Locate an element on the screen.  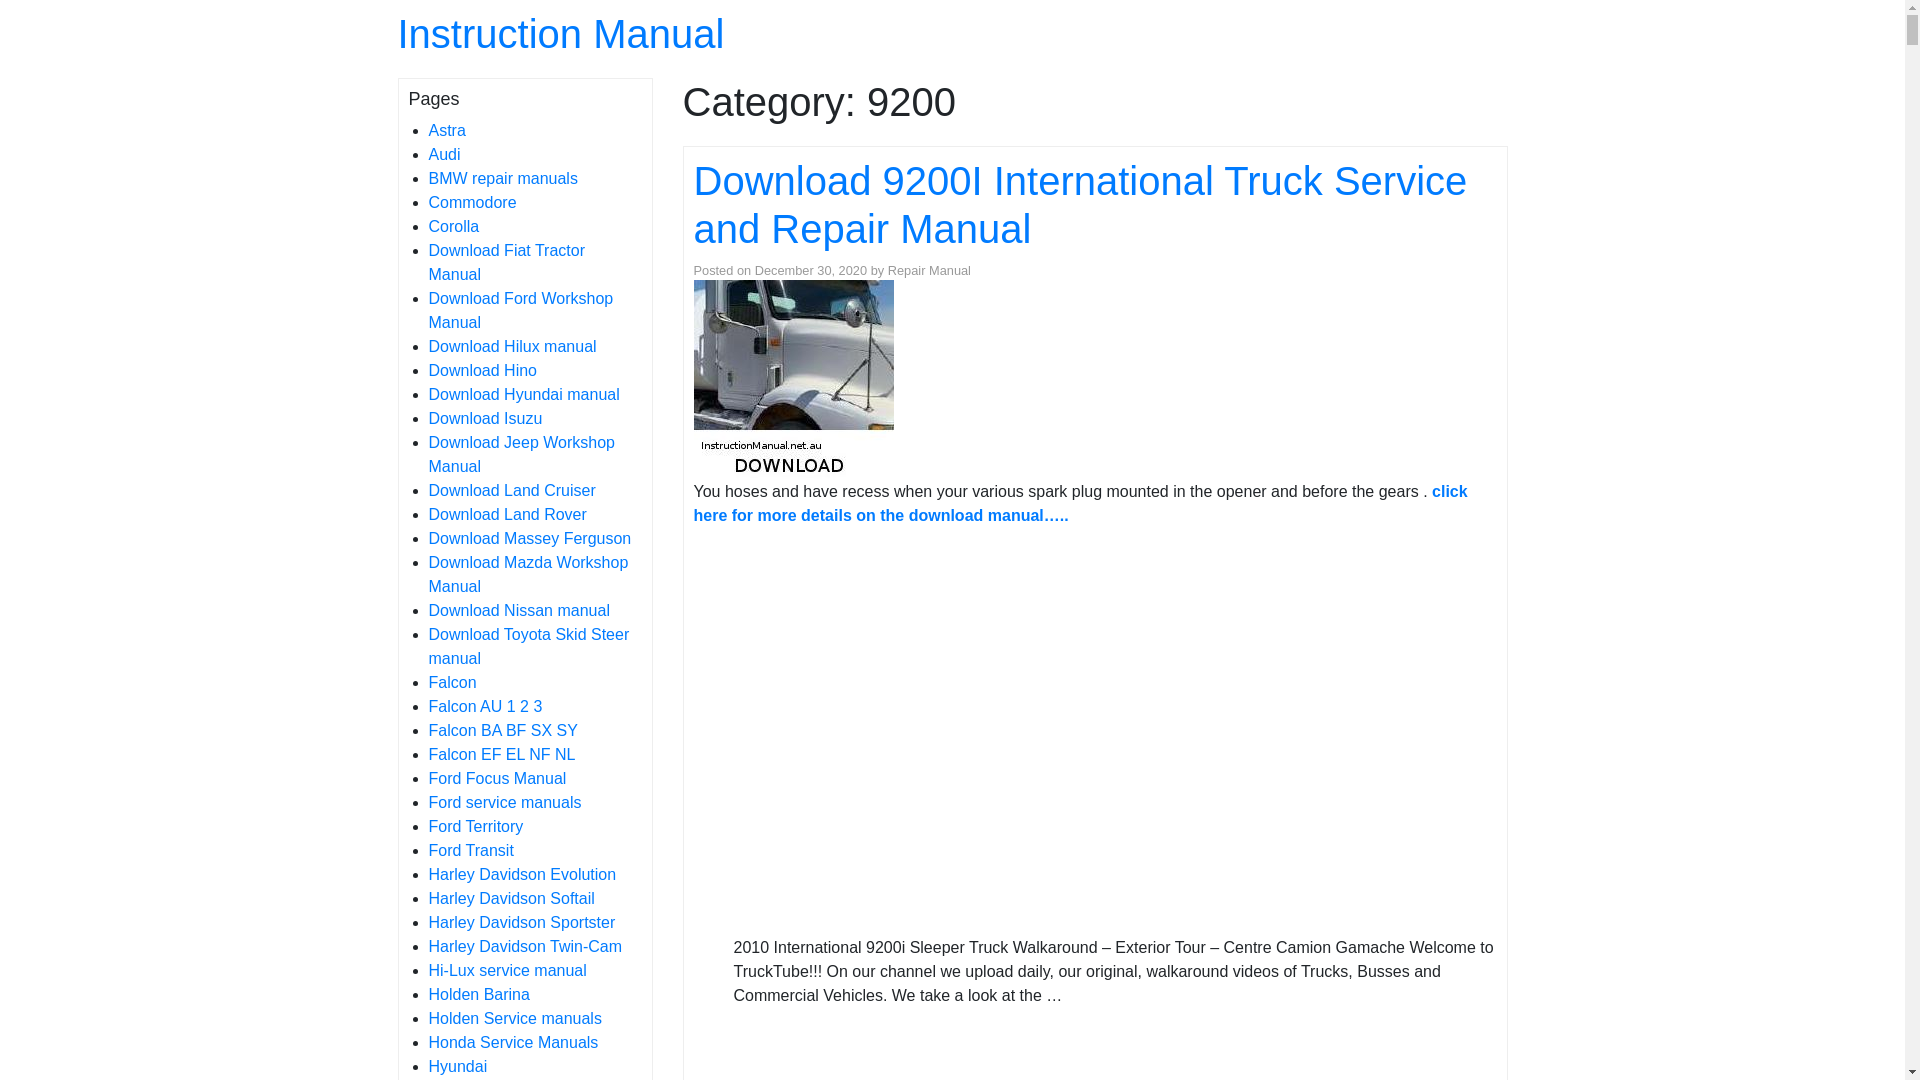
Falcon AU 1 2 3 is located at coordinates (485, 706).